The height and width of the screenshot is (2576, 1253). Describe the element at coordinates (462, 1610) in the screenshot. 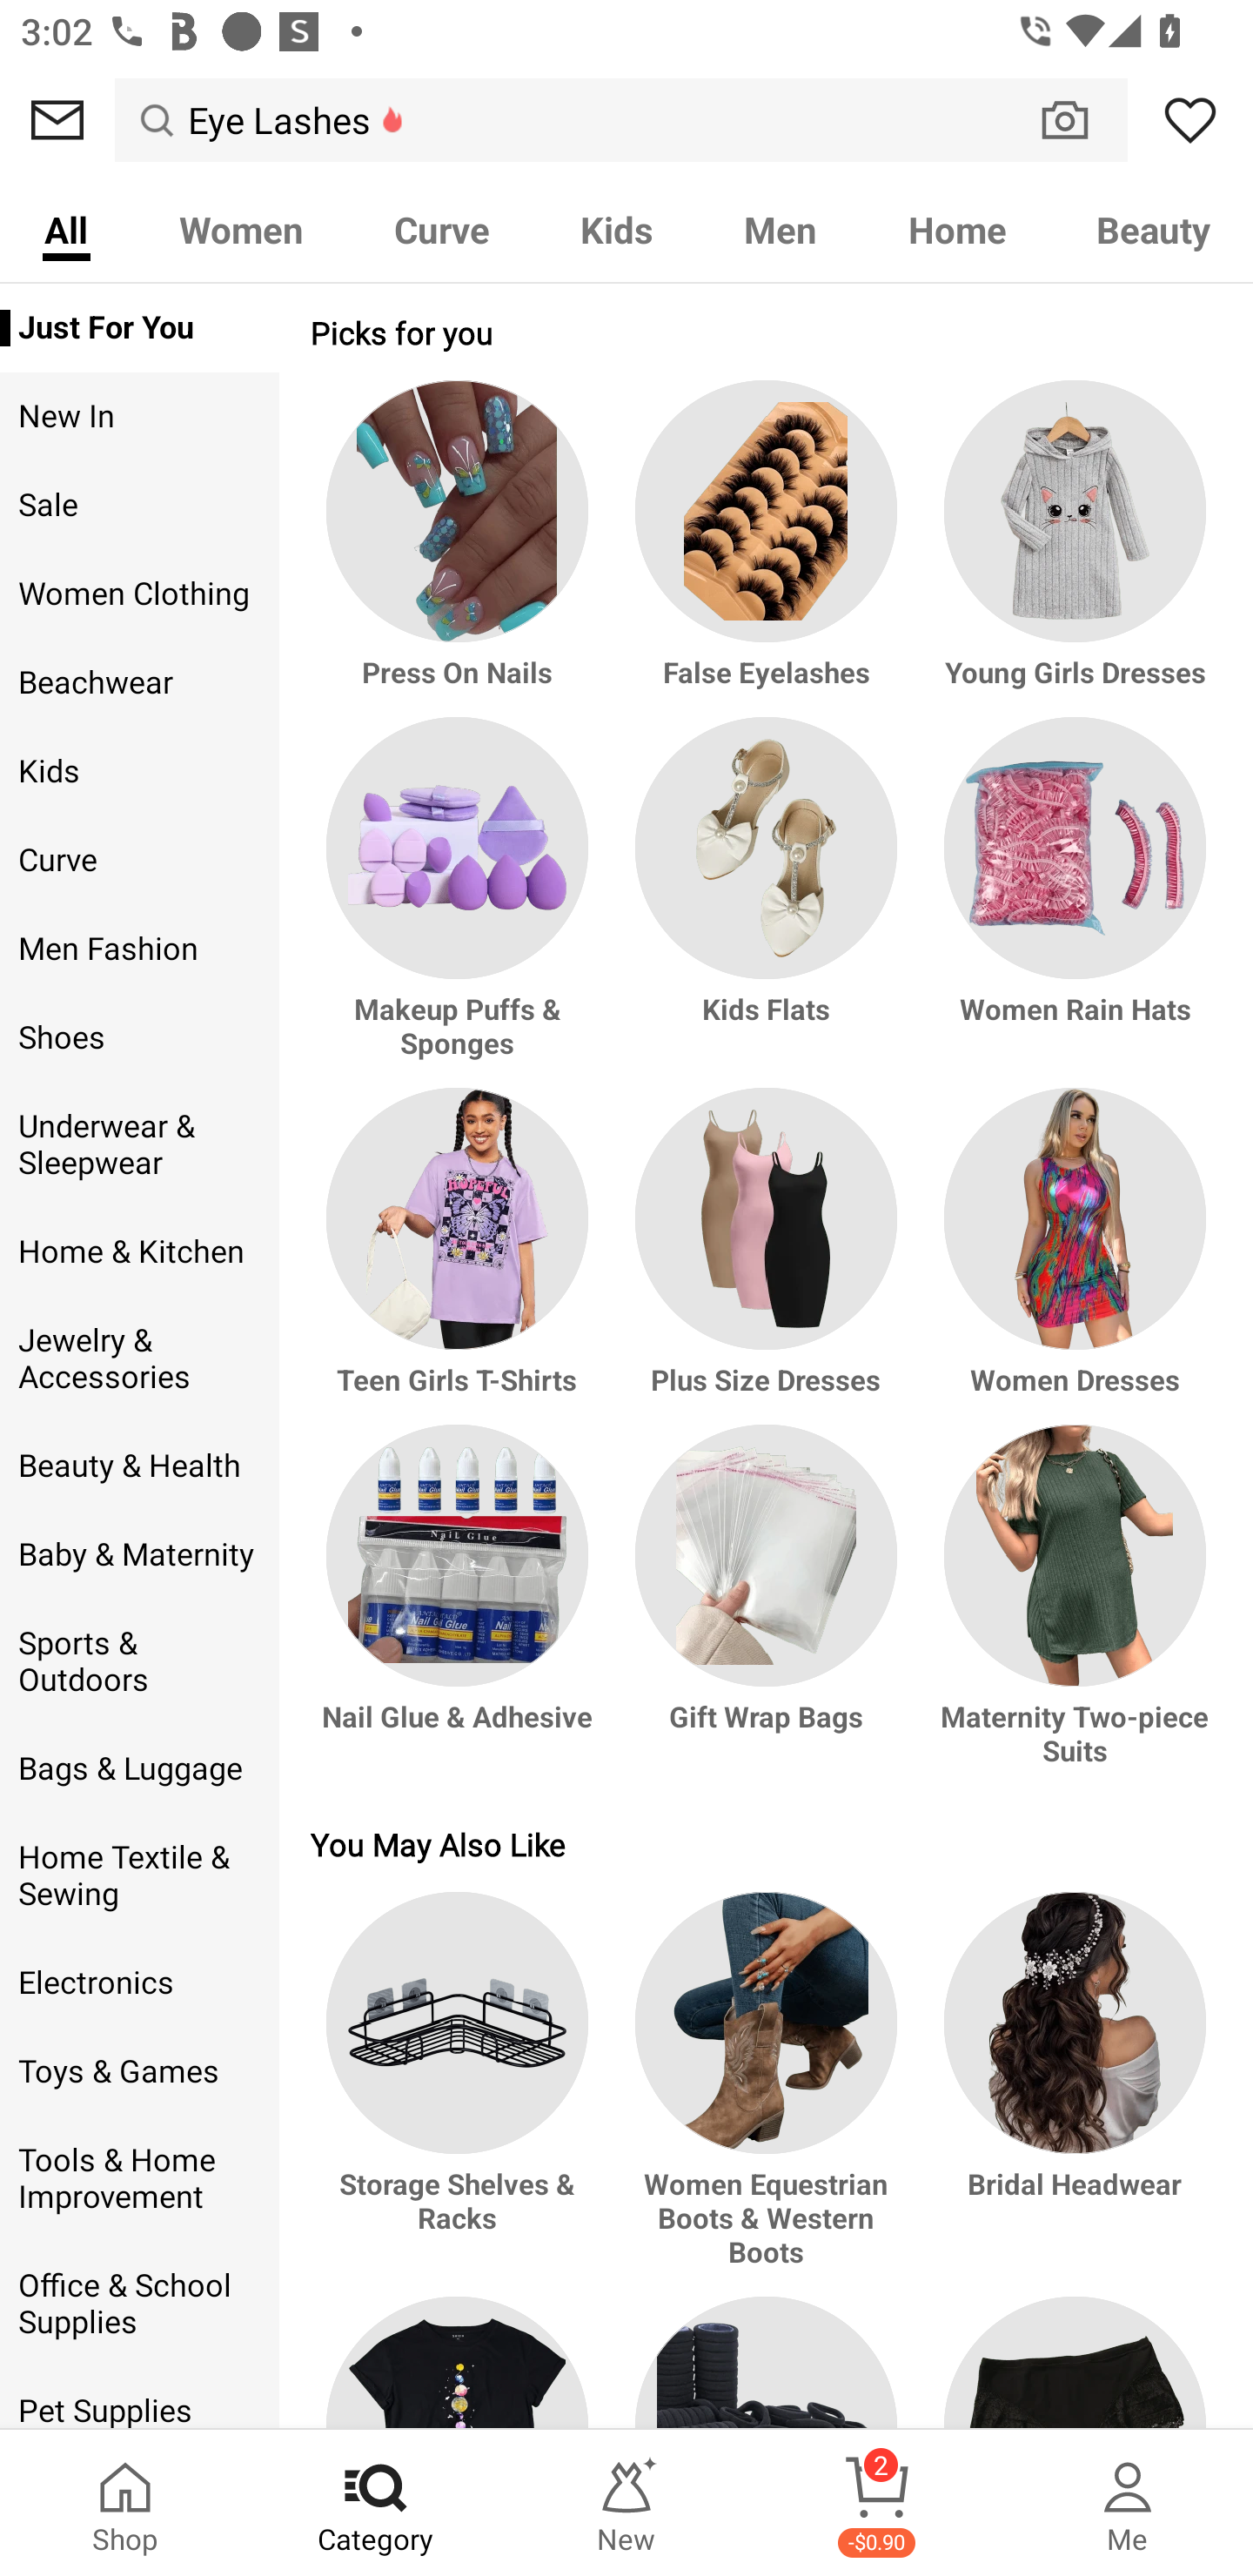

I see `Nail Glue & Adhesive` at that location.